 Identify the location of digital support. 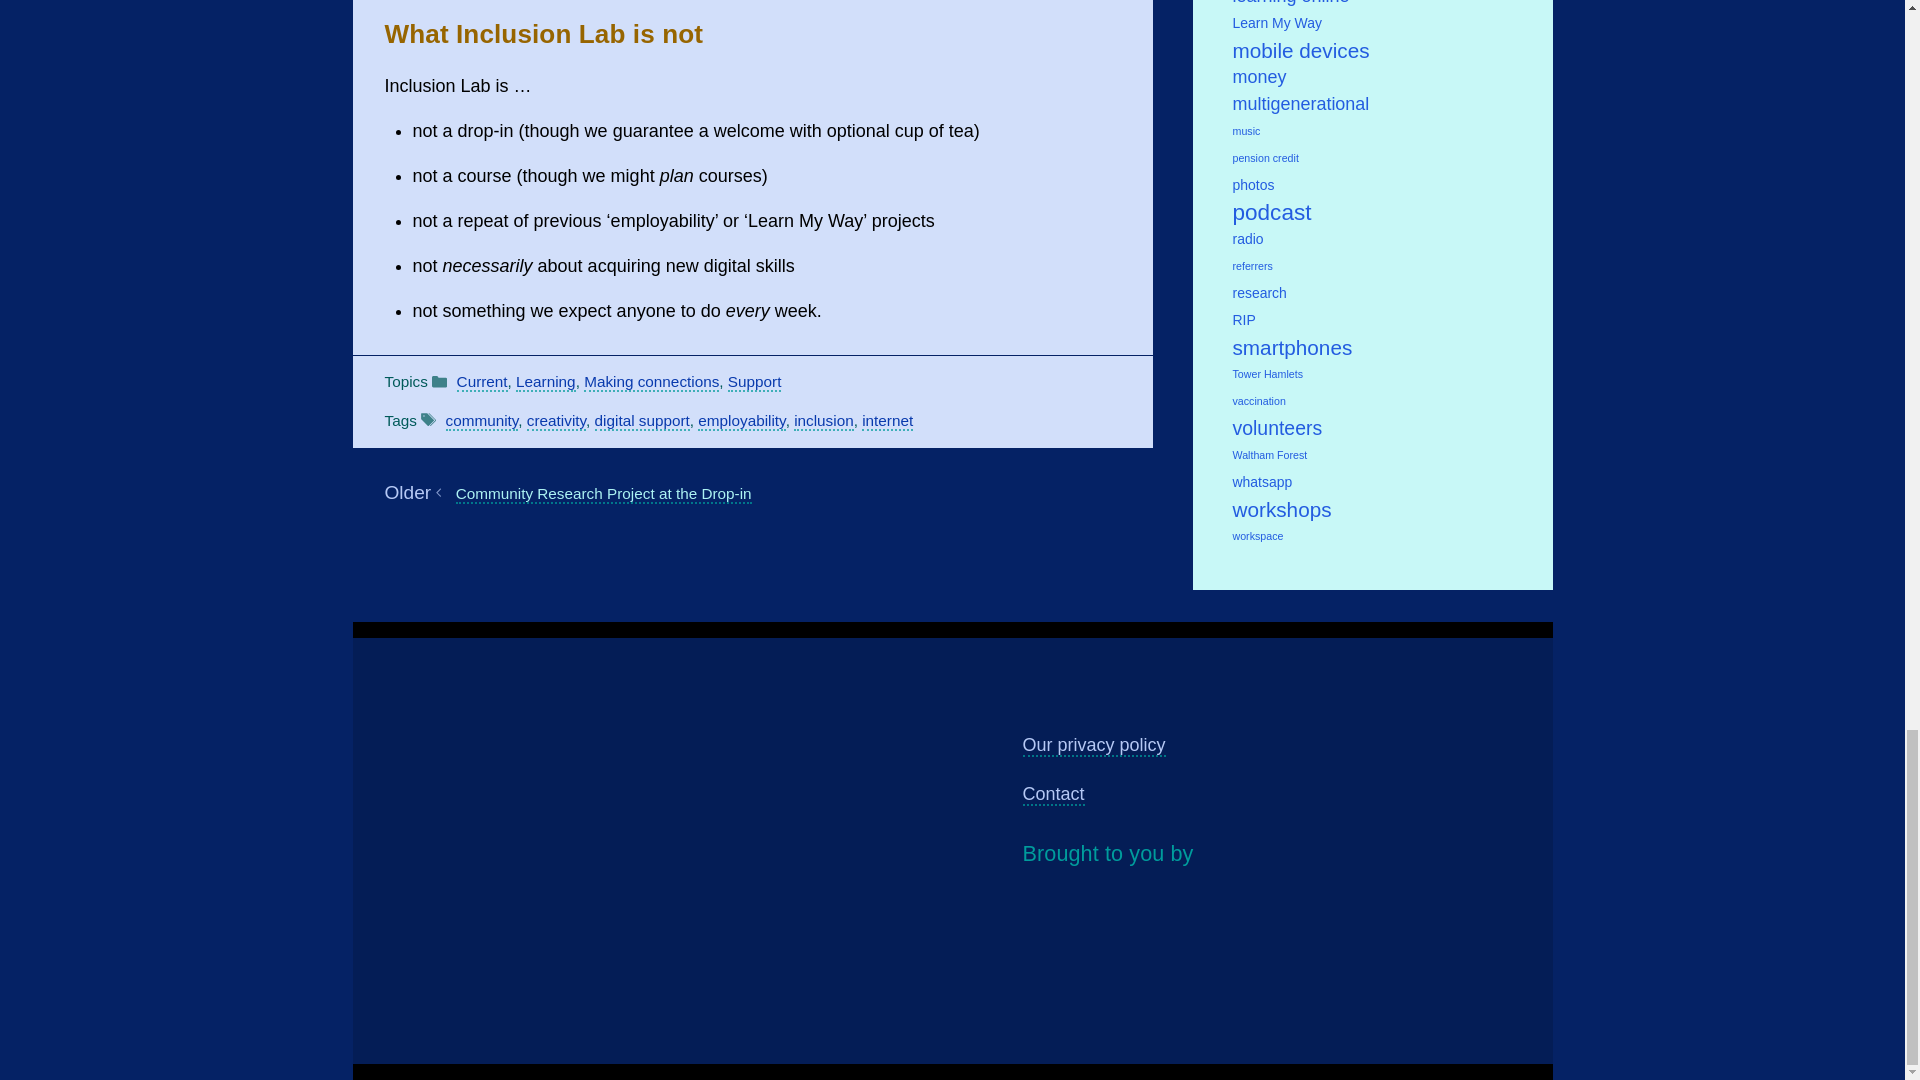
(642, 420).